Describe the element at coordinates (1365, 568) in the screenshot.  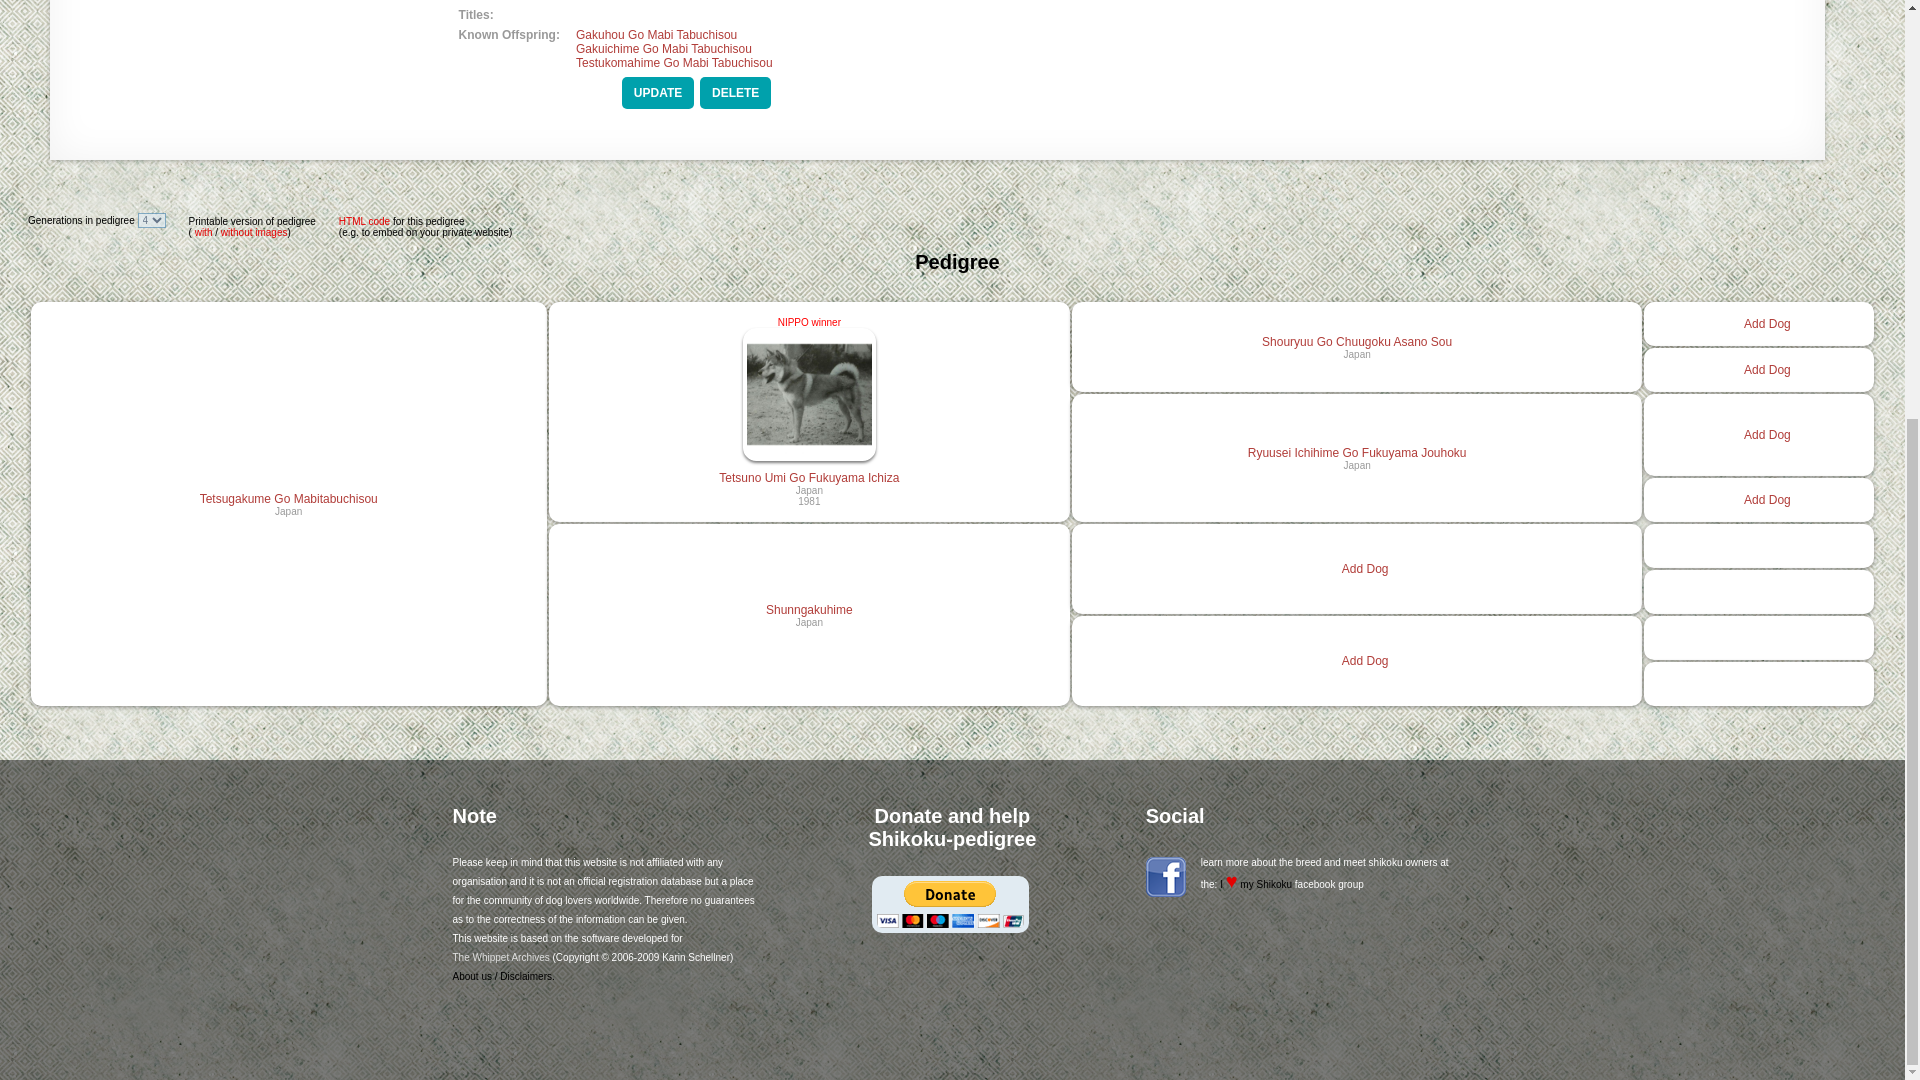
I see `Add Dog` at that location.